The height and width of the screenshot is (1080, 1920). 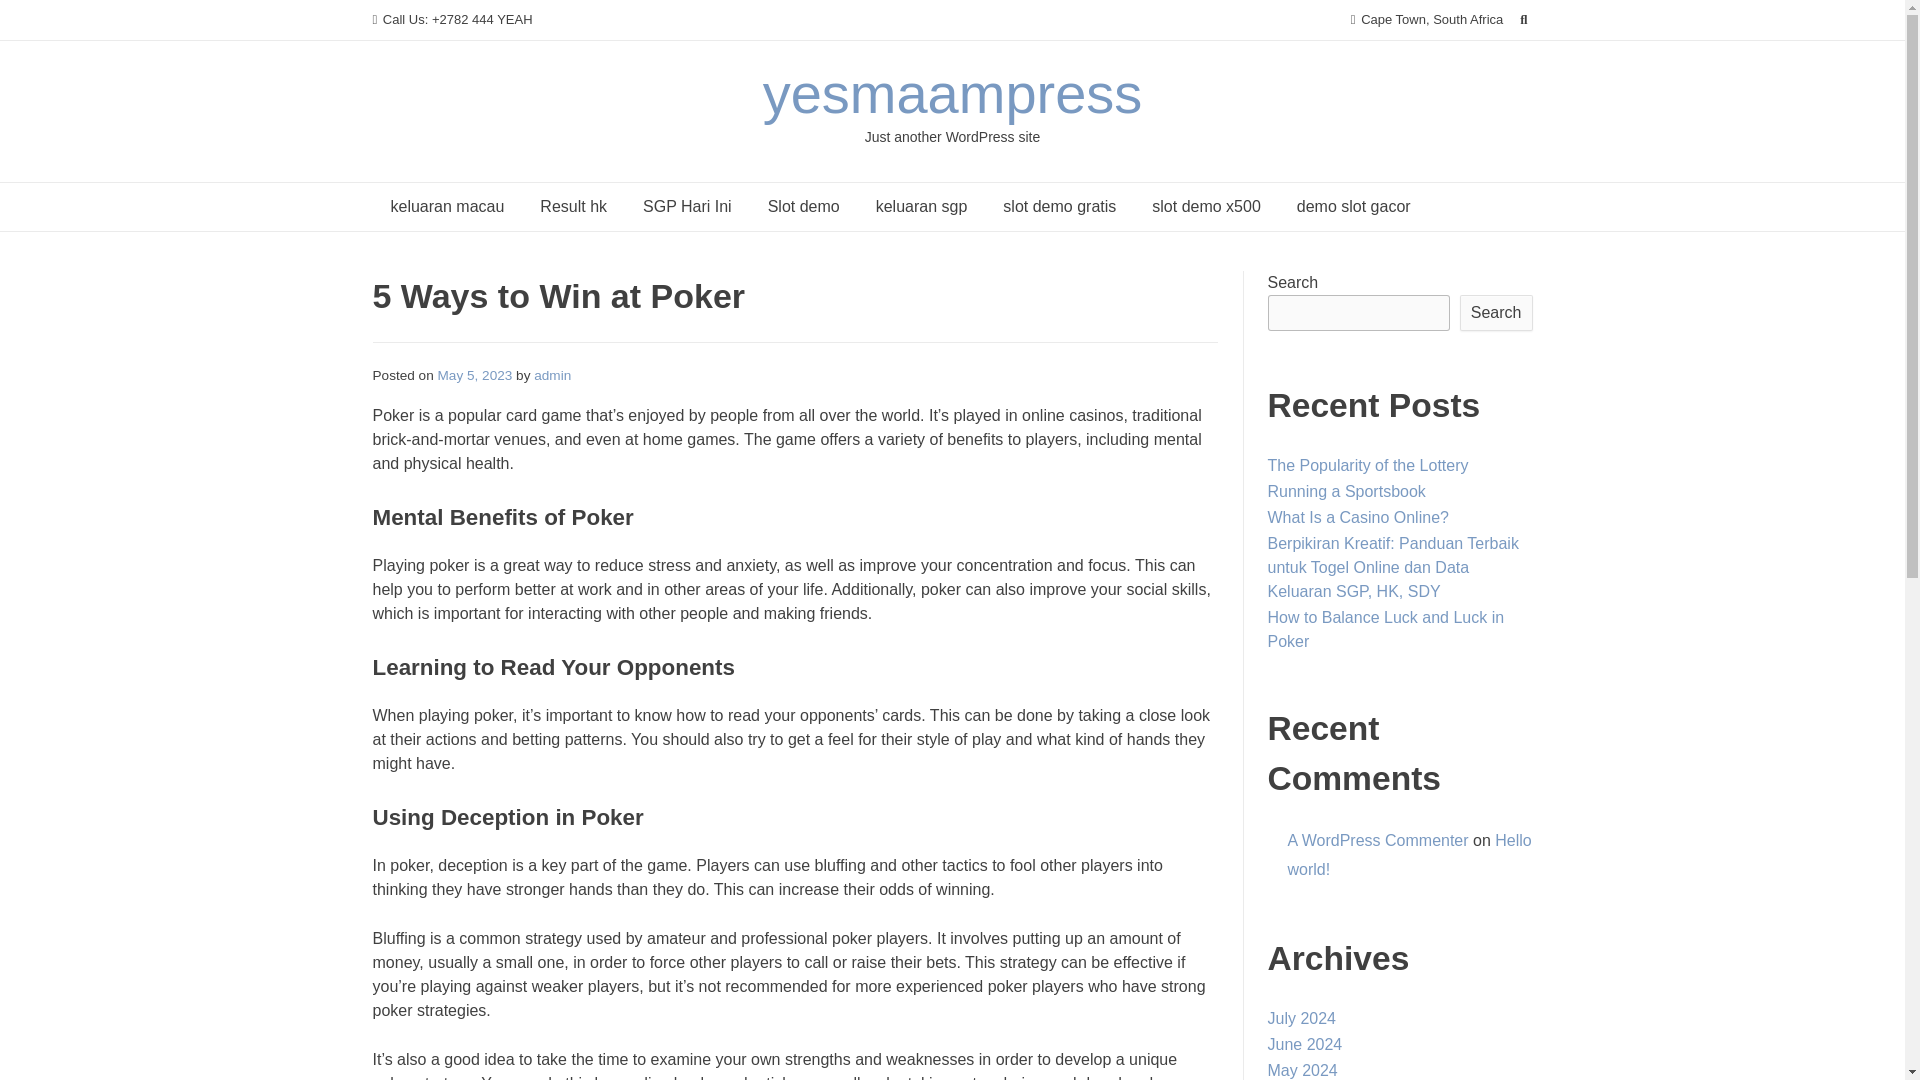 What do you see at coordinates (1496, 312) in the screenshot?
I see `Search` at bounding box center [1496, 312].